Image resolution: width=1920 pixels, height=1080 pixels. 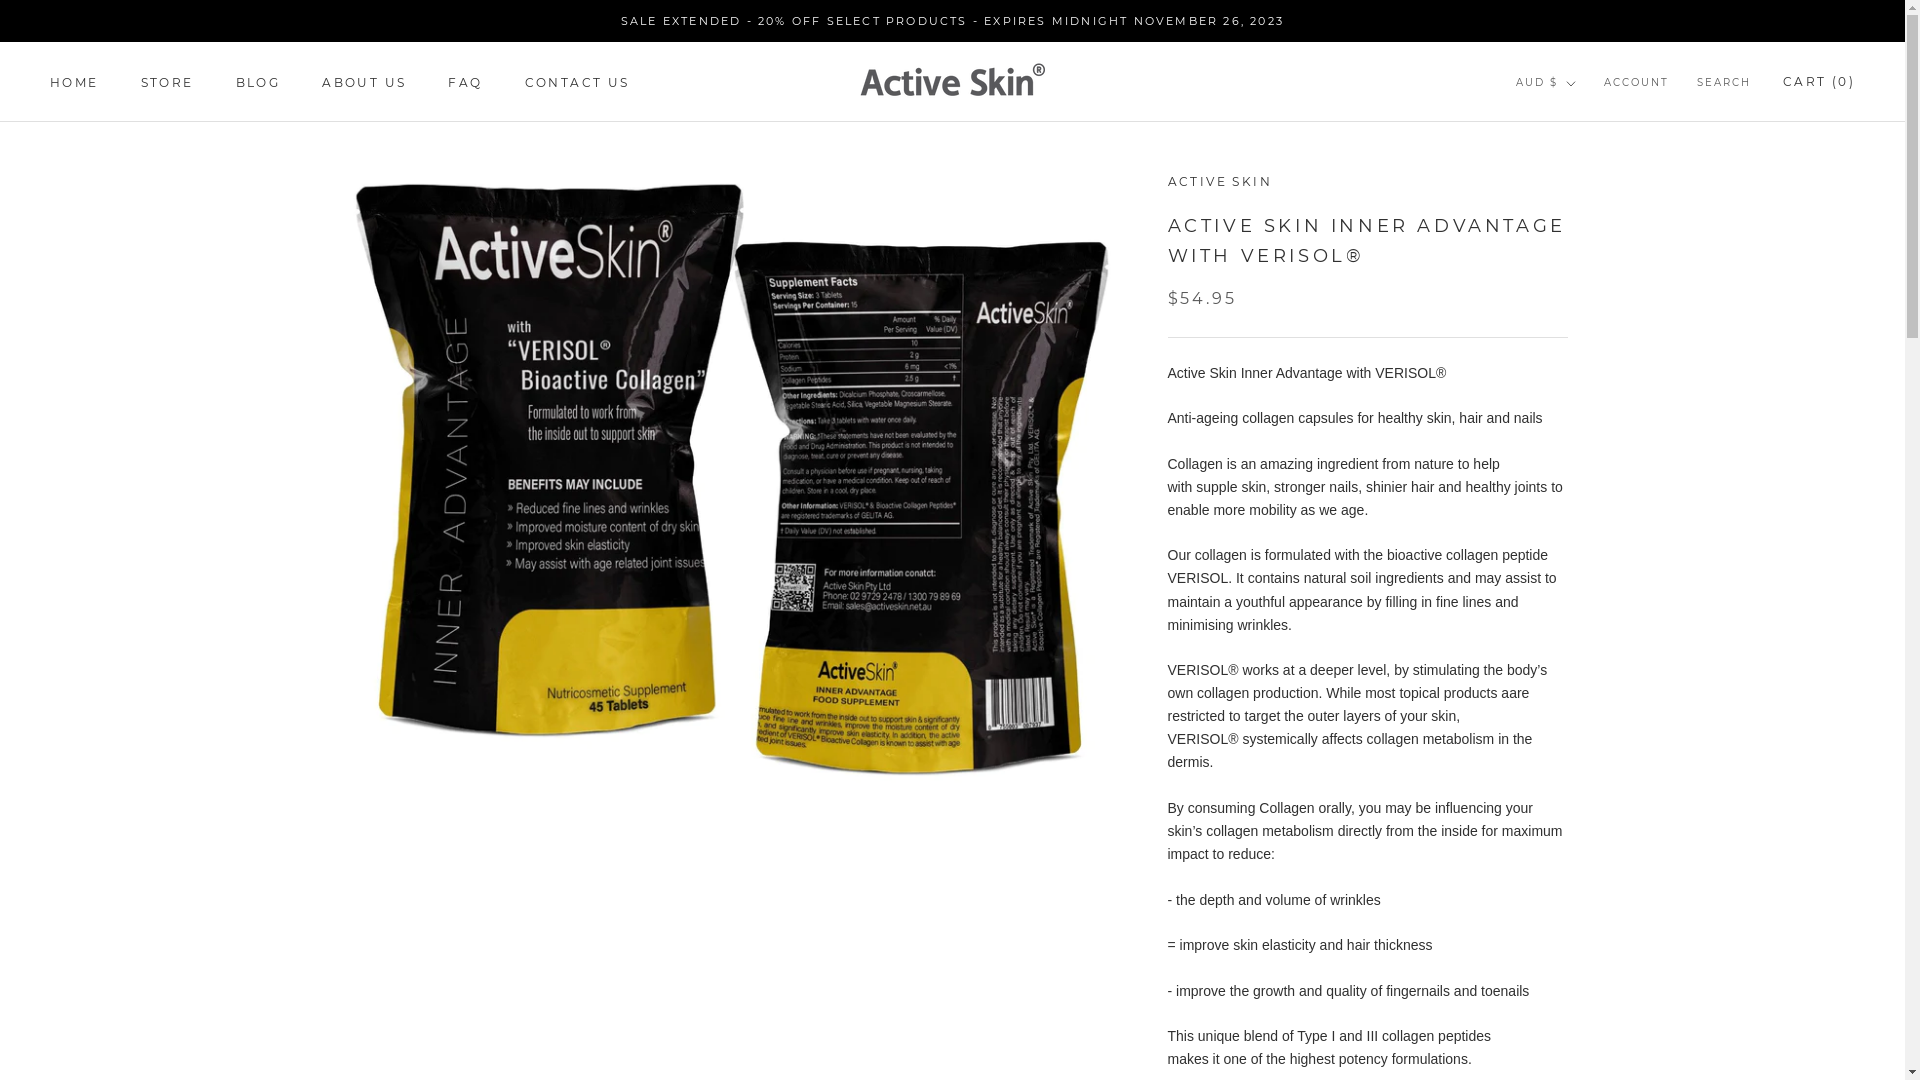 What do you see at coordinates (1580, 416) in the screenshot?
I see `BGN` at bounding box center [1580, 416].